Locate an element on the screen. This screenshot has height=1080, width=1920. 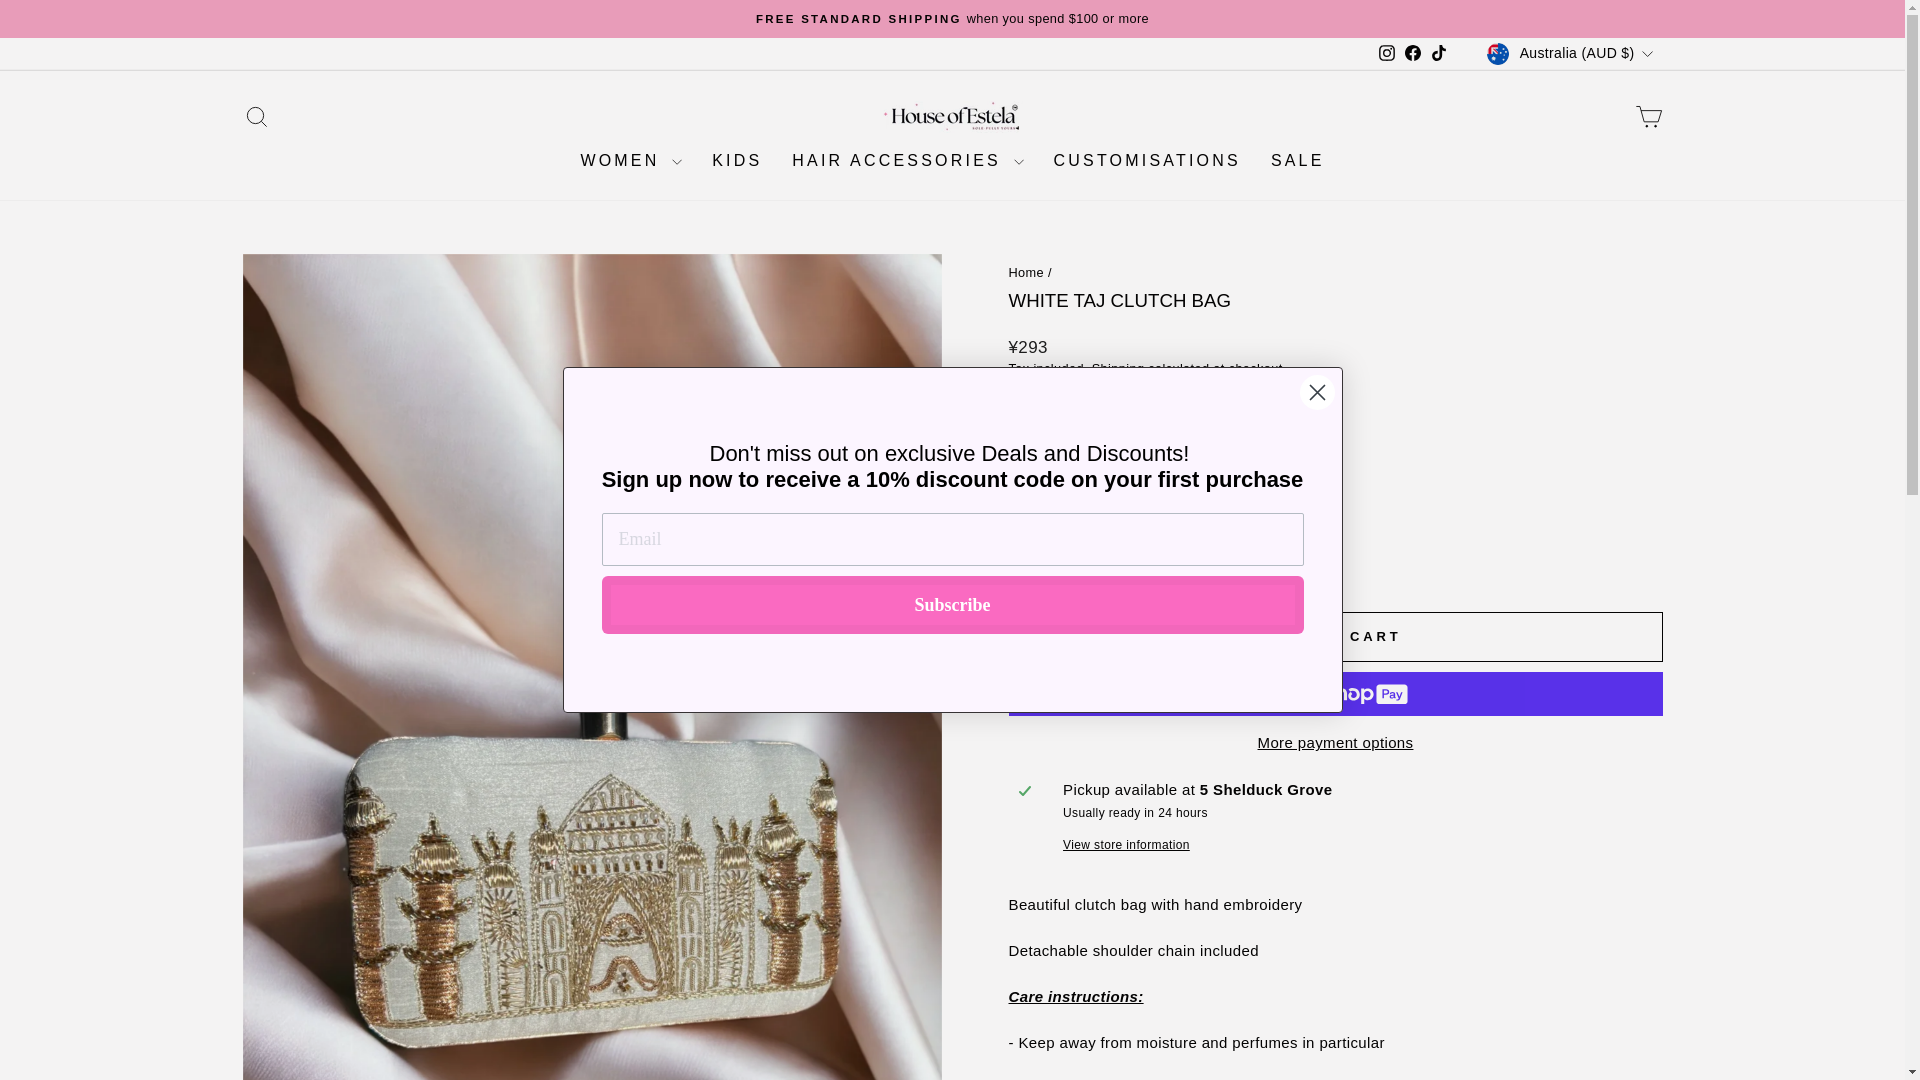
Facebook is located at coordinates (1412, 54).